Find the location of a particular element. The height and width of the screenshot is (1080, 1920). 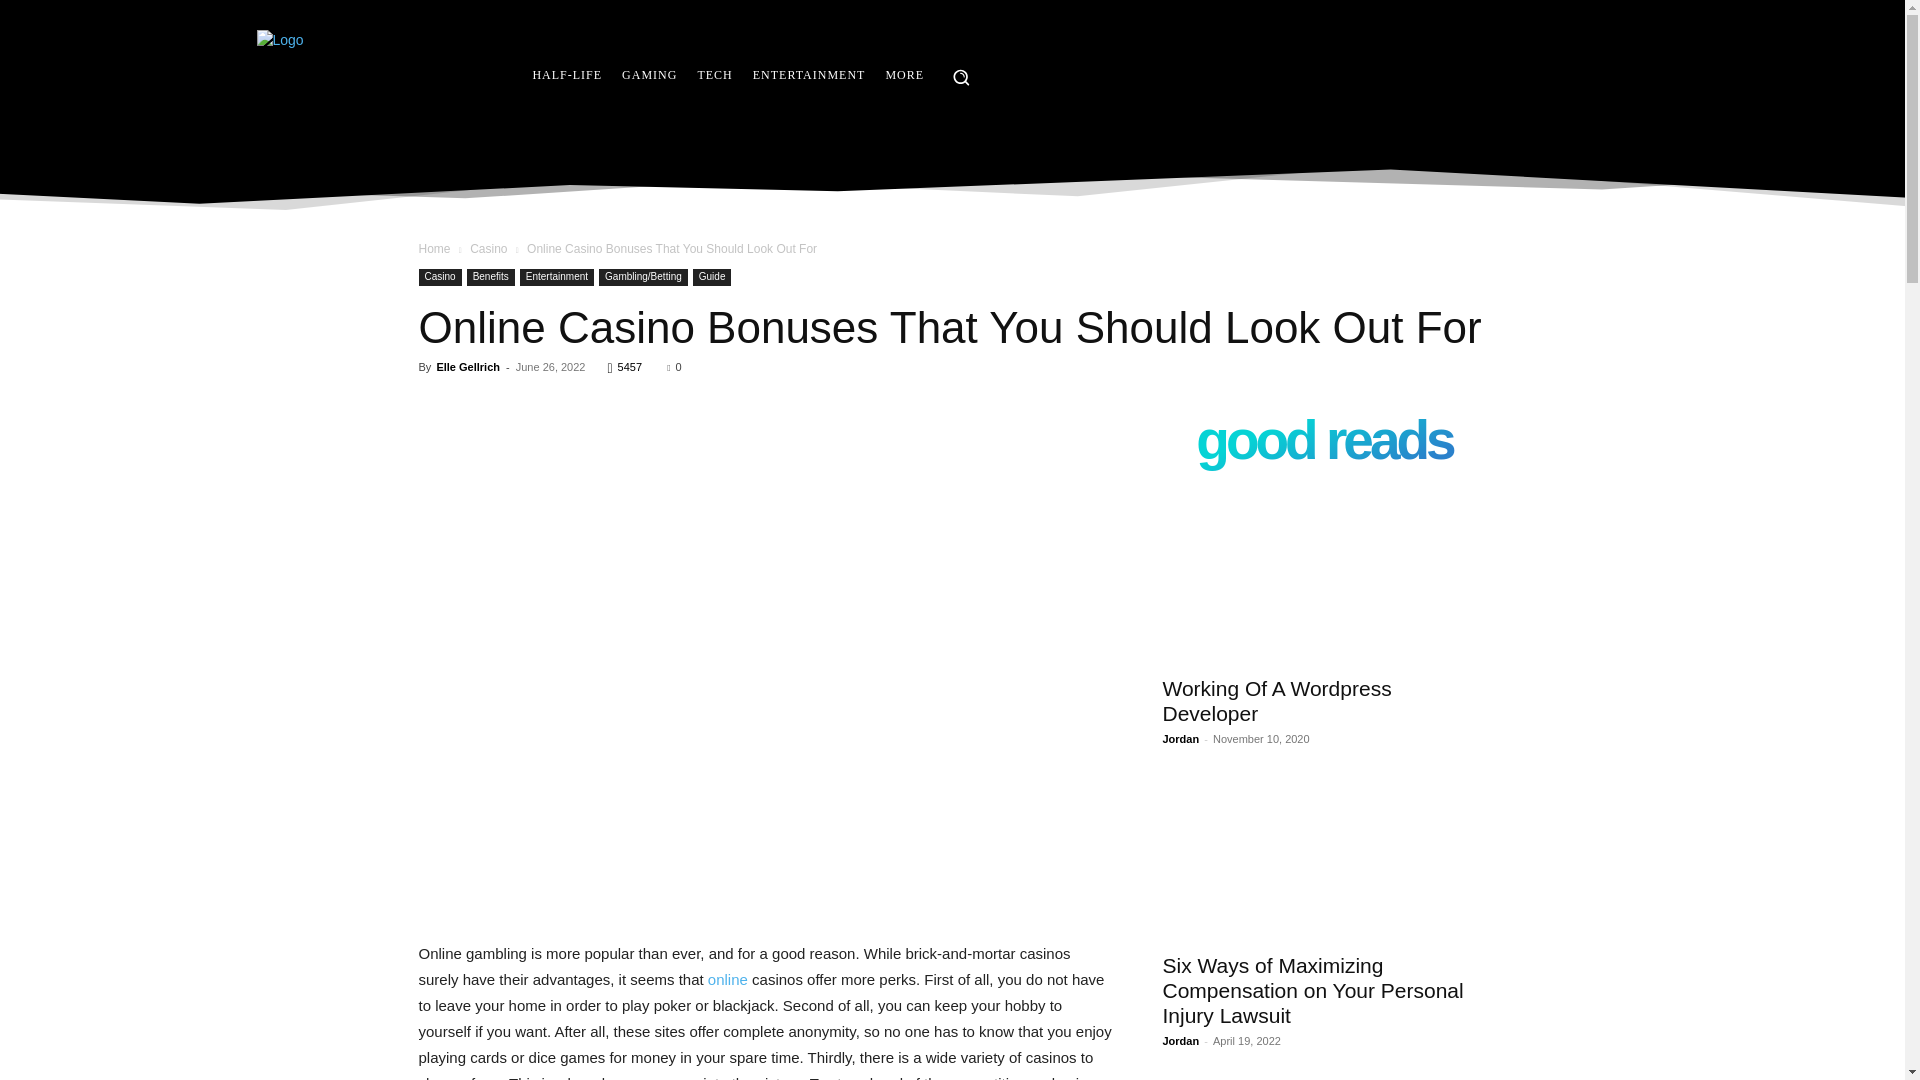

ENTERTAINMENT is located at coordinates (809, 74).